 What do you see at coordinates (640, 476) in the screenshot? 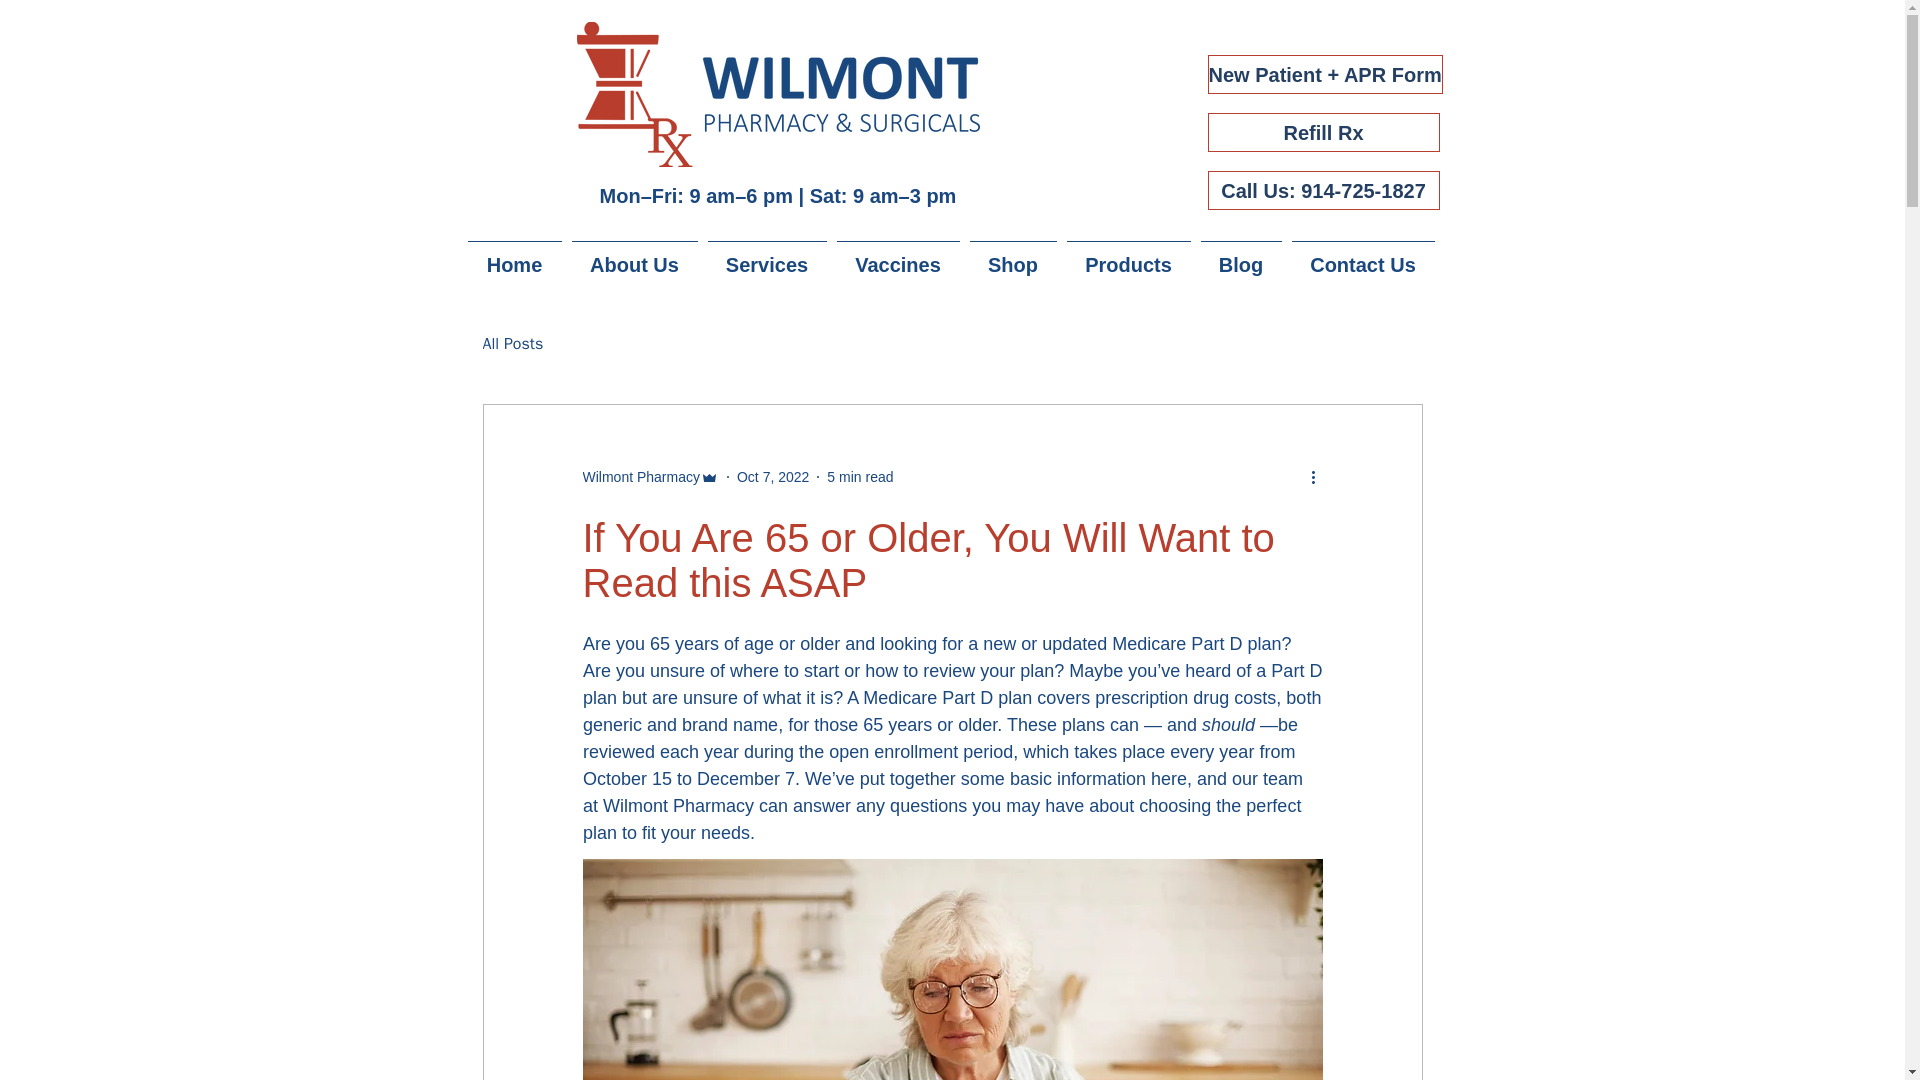
I see `Wilmont Pharmacy` at bounding box center [640, 476].